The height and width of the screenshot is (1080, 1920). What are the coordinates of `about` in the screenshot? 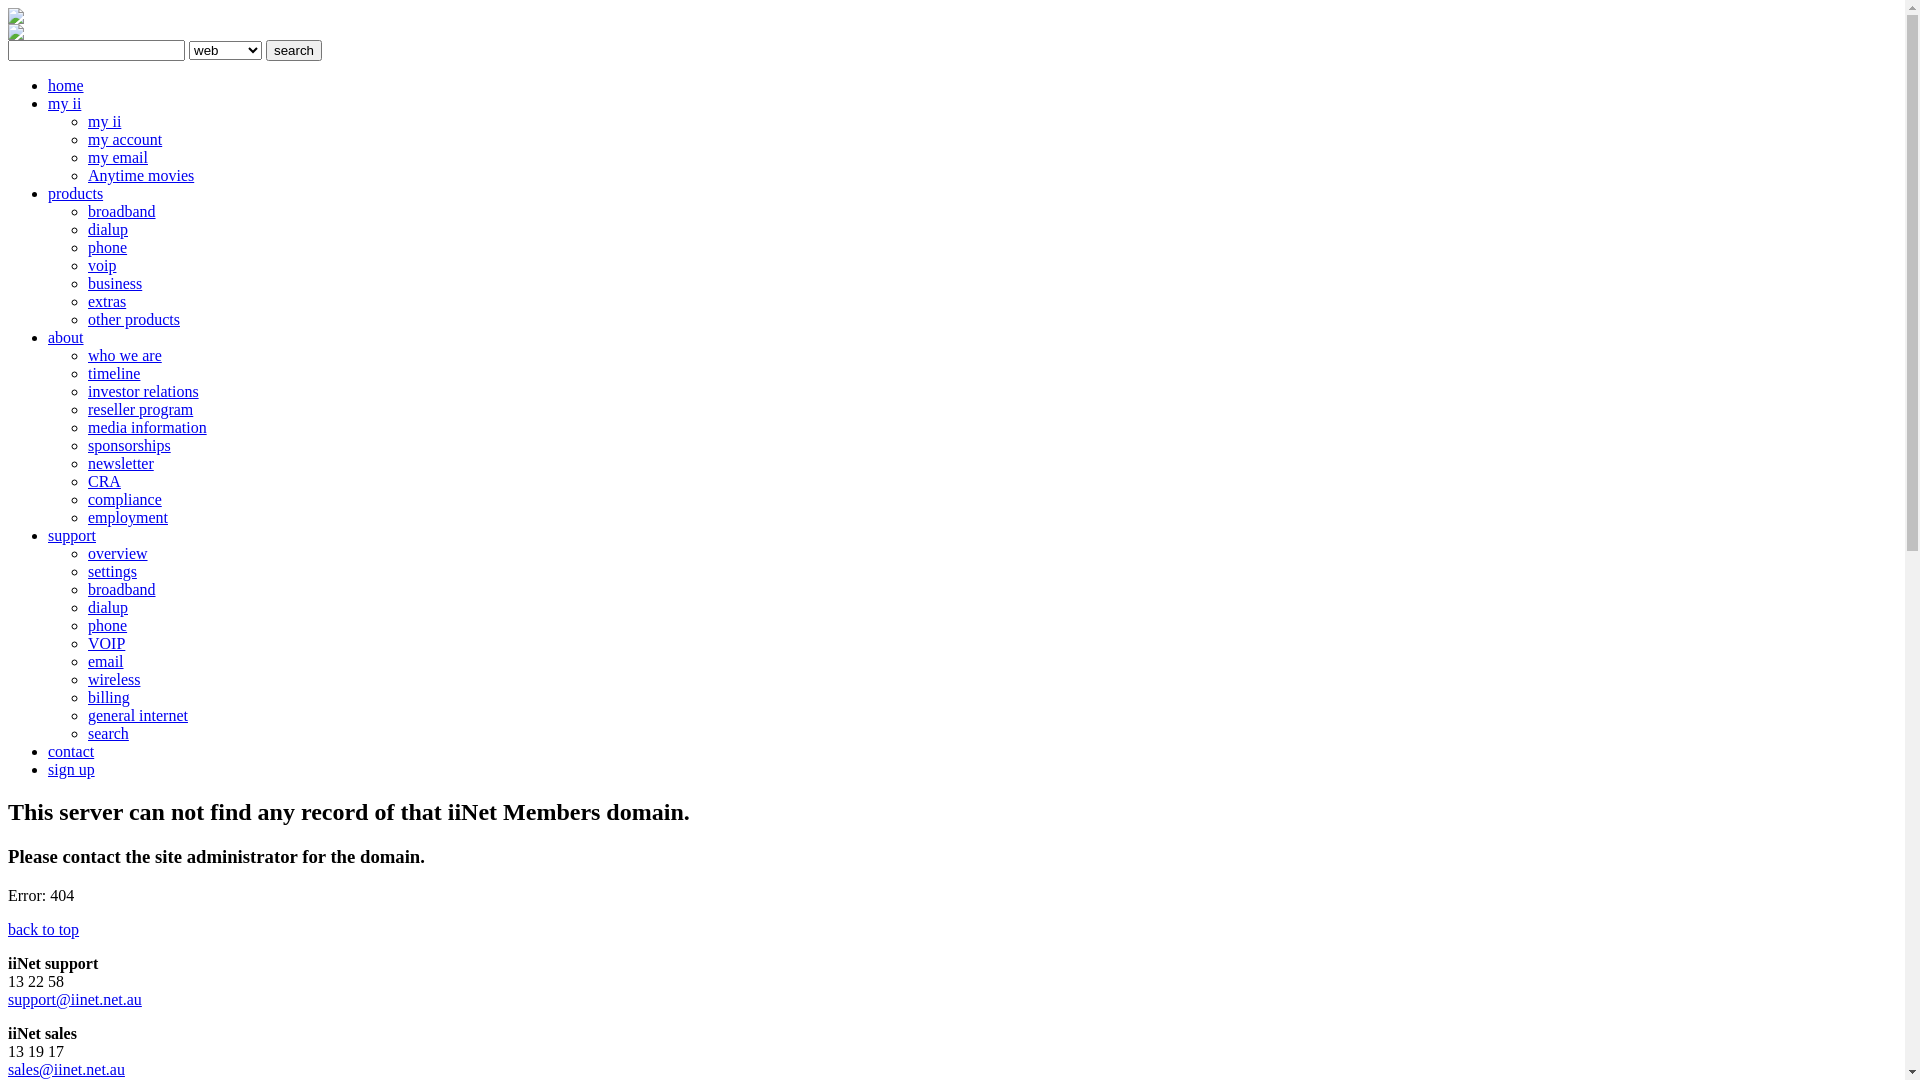 It's located at (66, 338).